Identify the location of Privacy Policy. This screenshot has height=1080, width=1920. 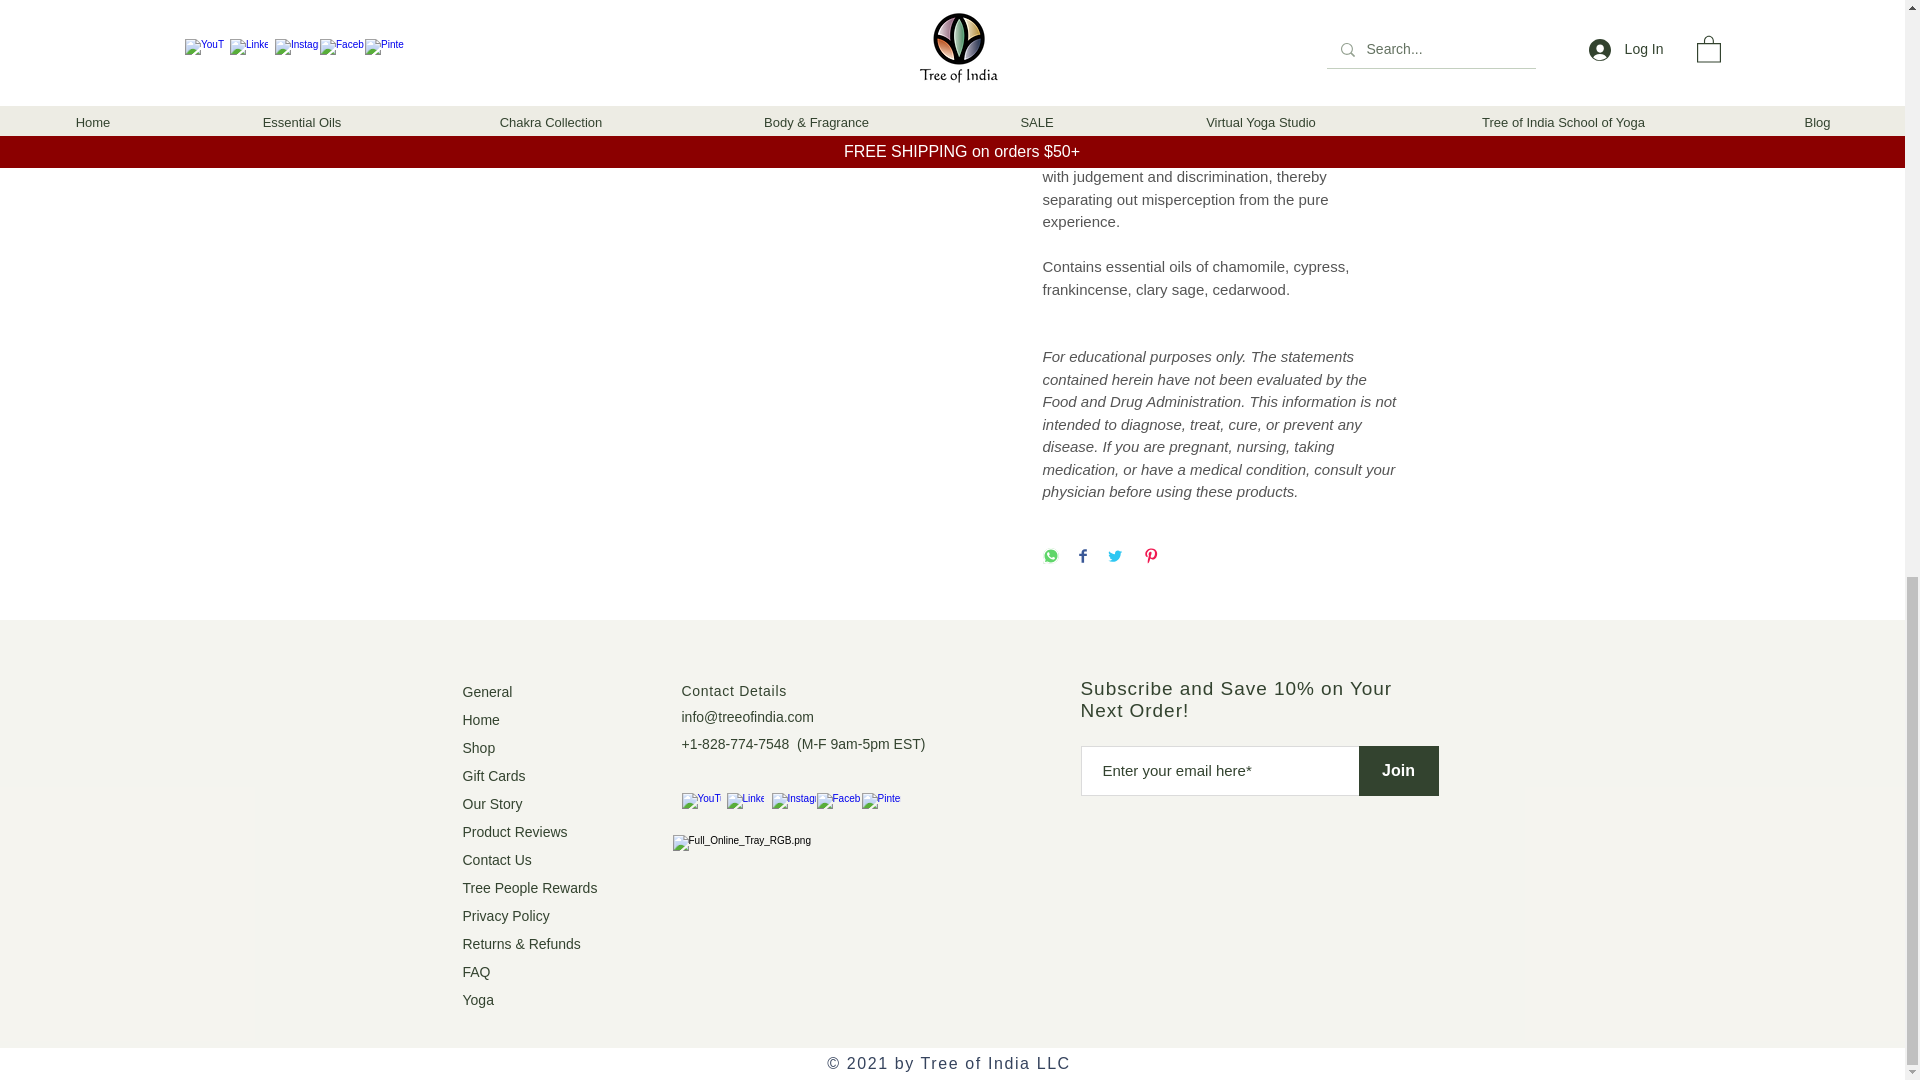
(506, 916).